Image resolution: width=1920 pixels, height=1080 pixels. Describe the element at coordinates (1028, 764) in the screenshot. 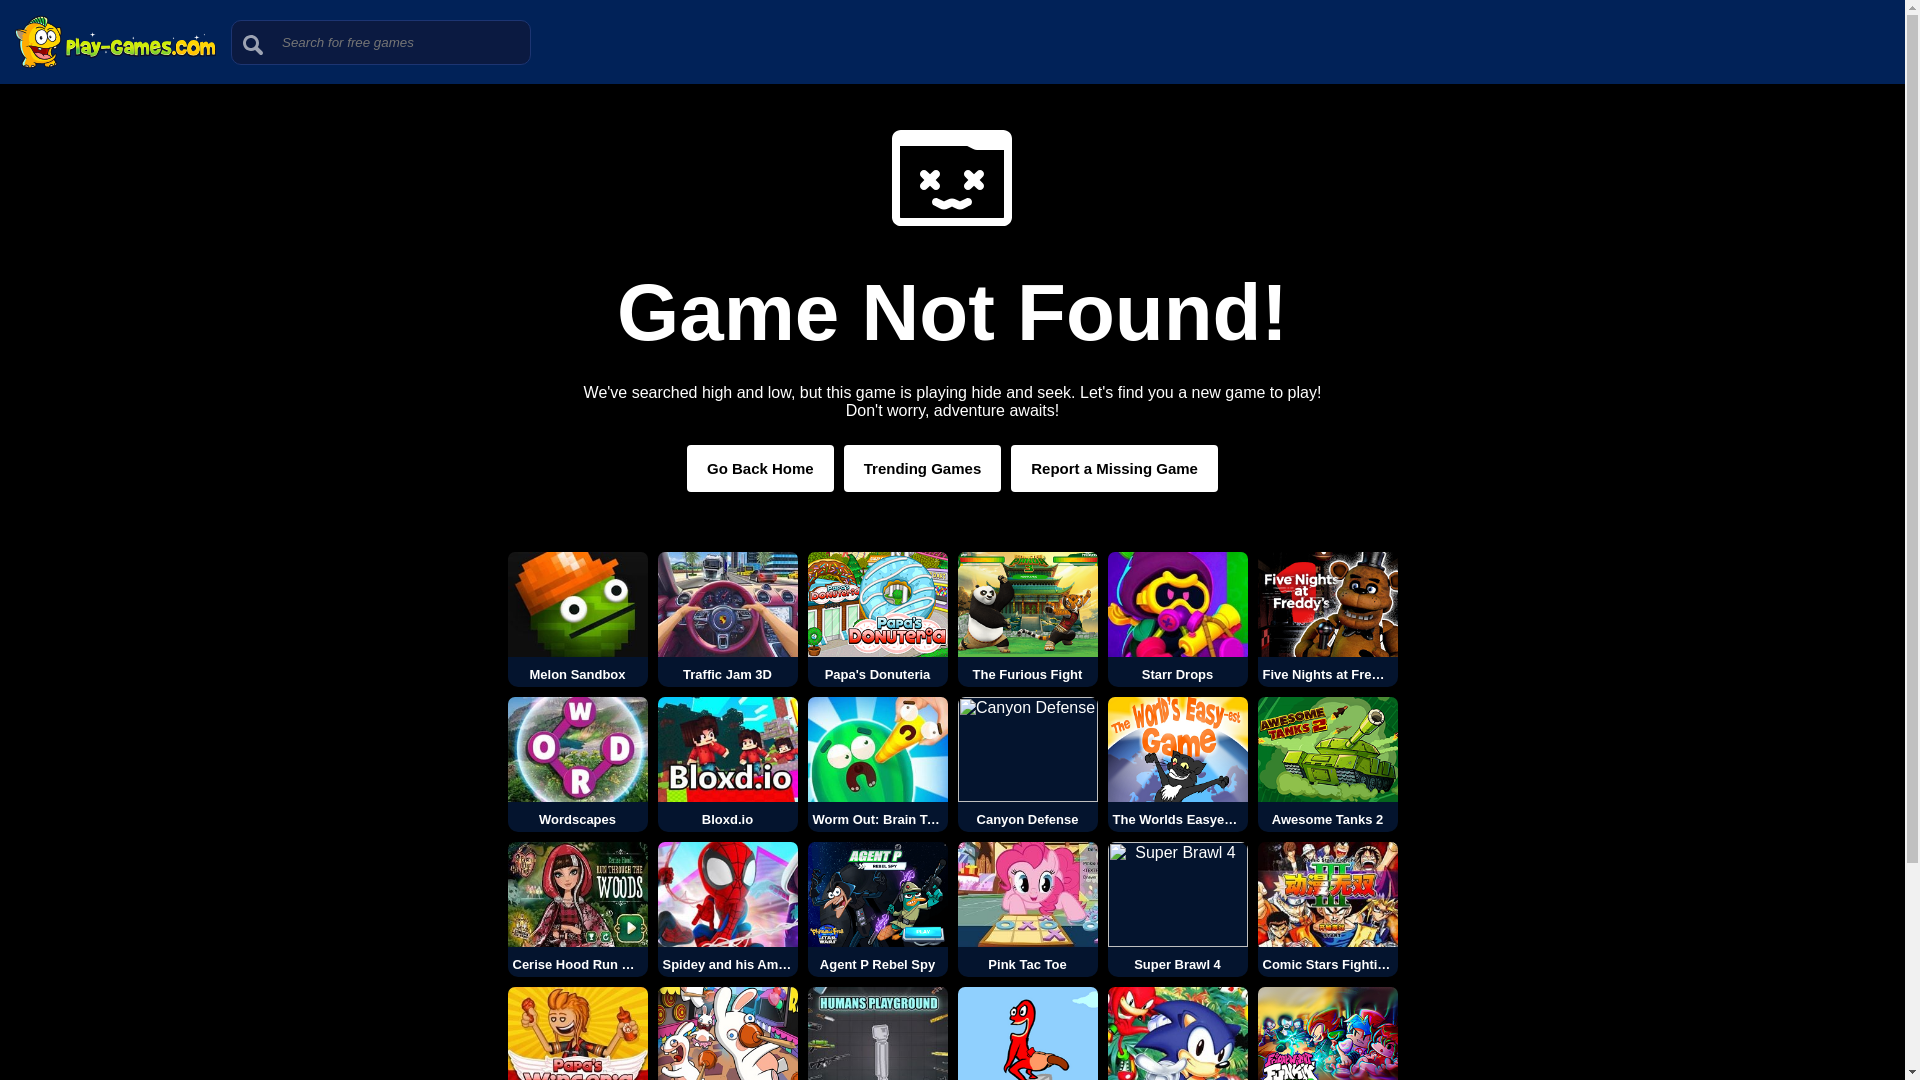

I see `Canyon Defense` at that location.